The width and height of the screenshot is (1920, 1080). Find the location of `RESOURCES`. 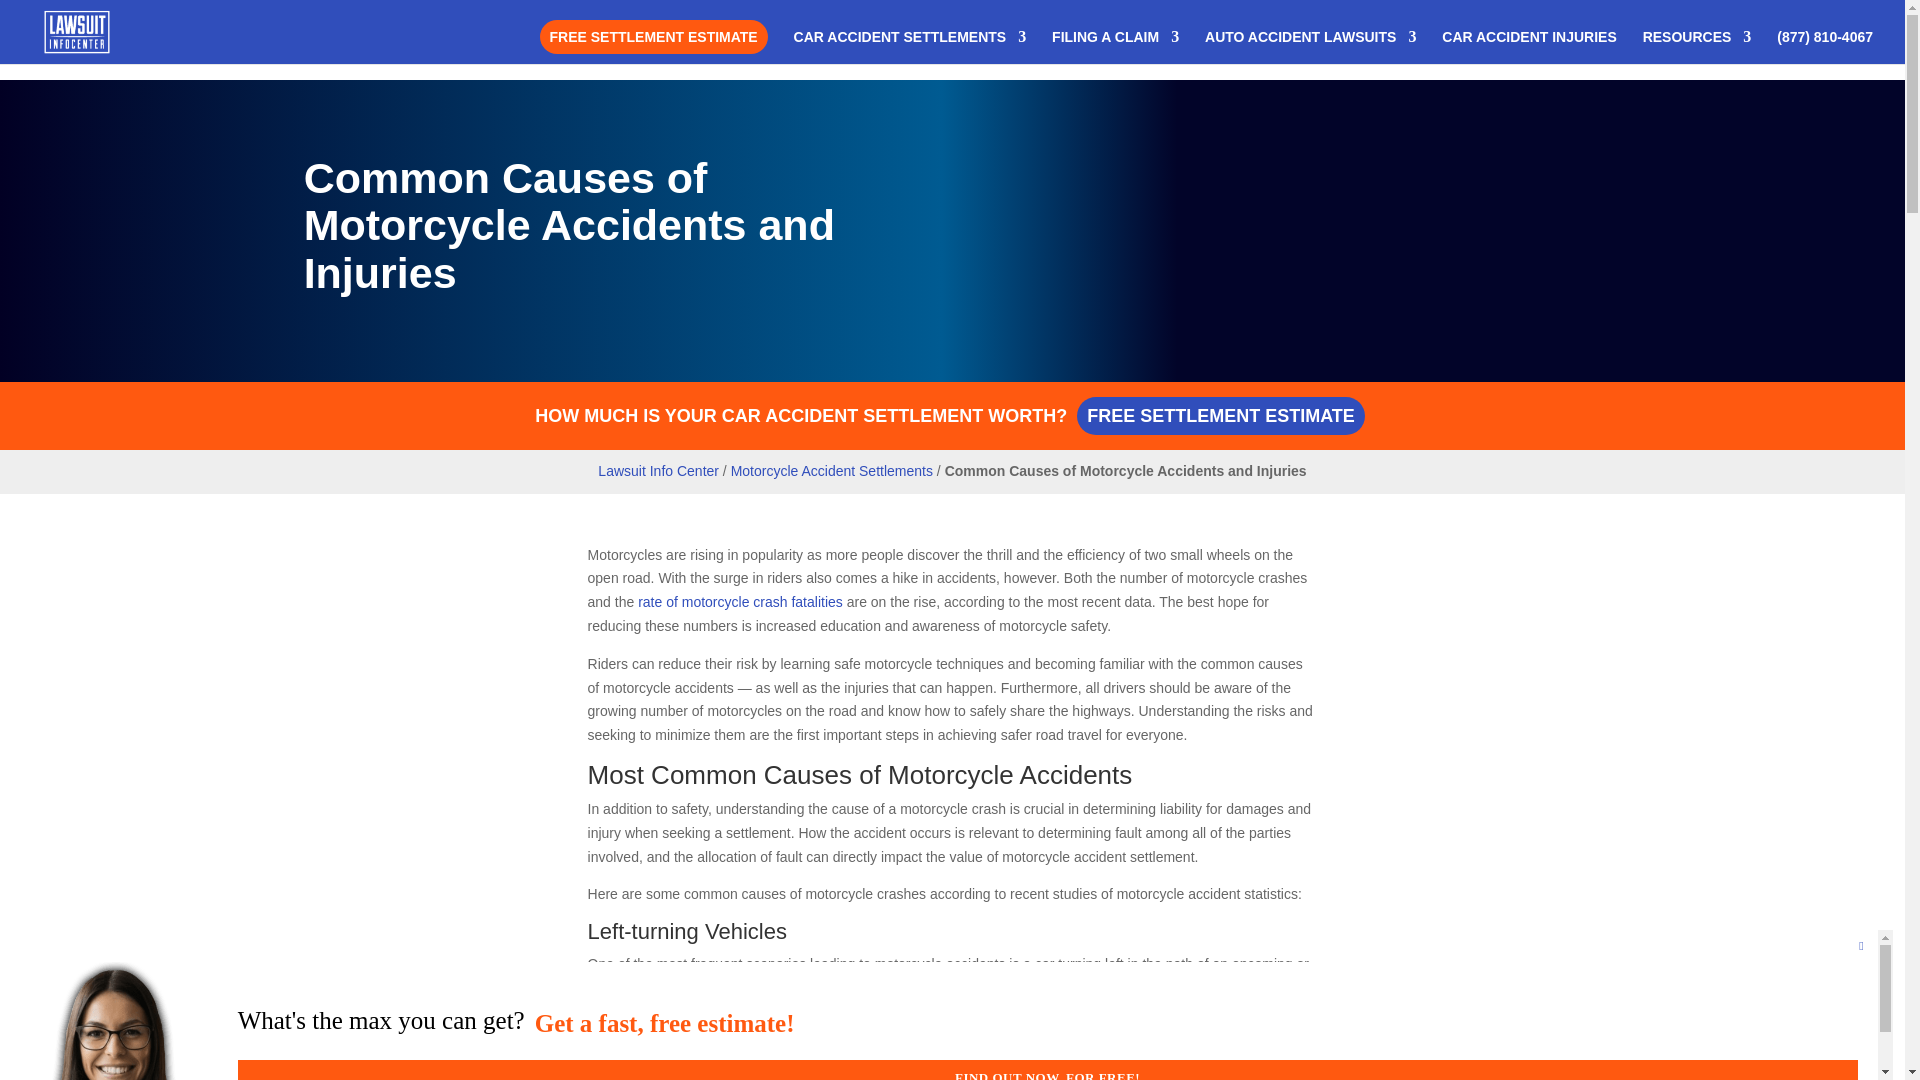

RESOURCES is located at coordinates (1697, 46).